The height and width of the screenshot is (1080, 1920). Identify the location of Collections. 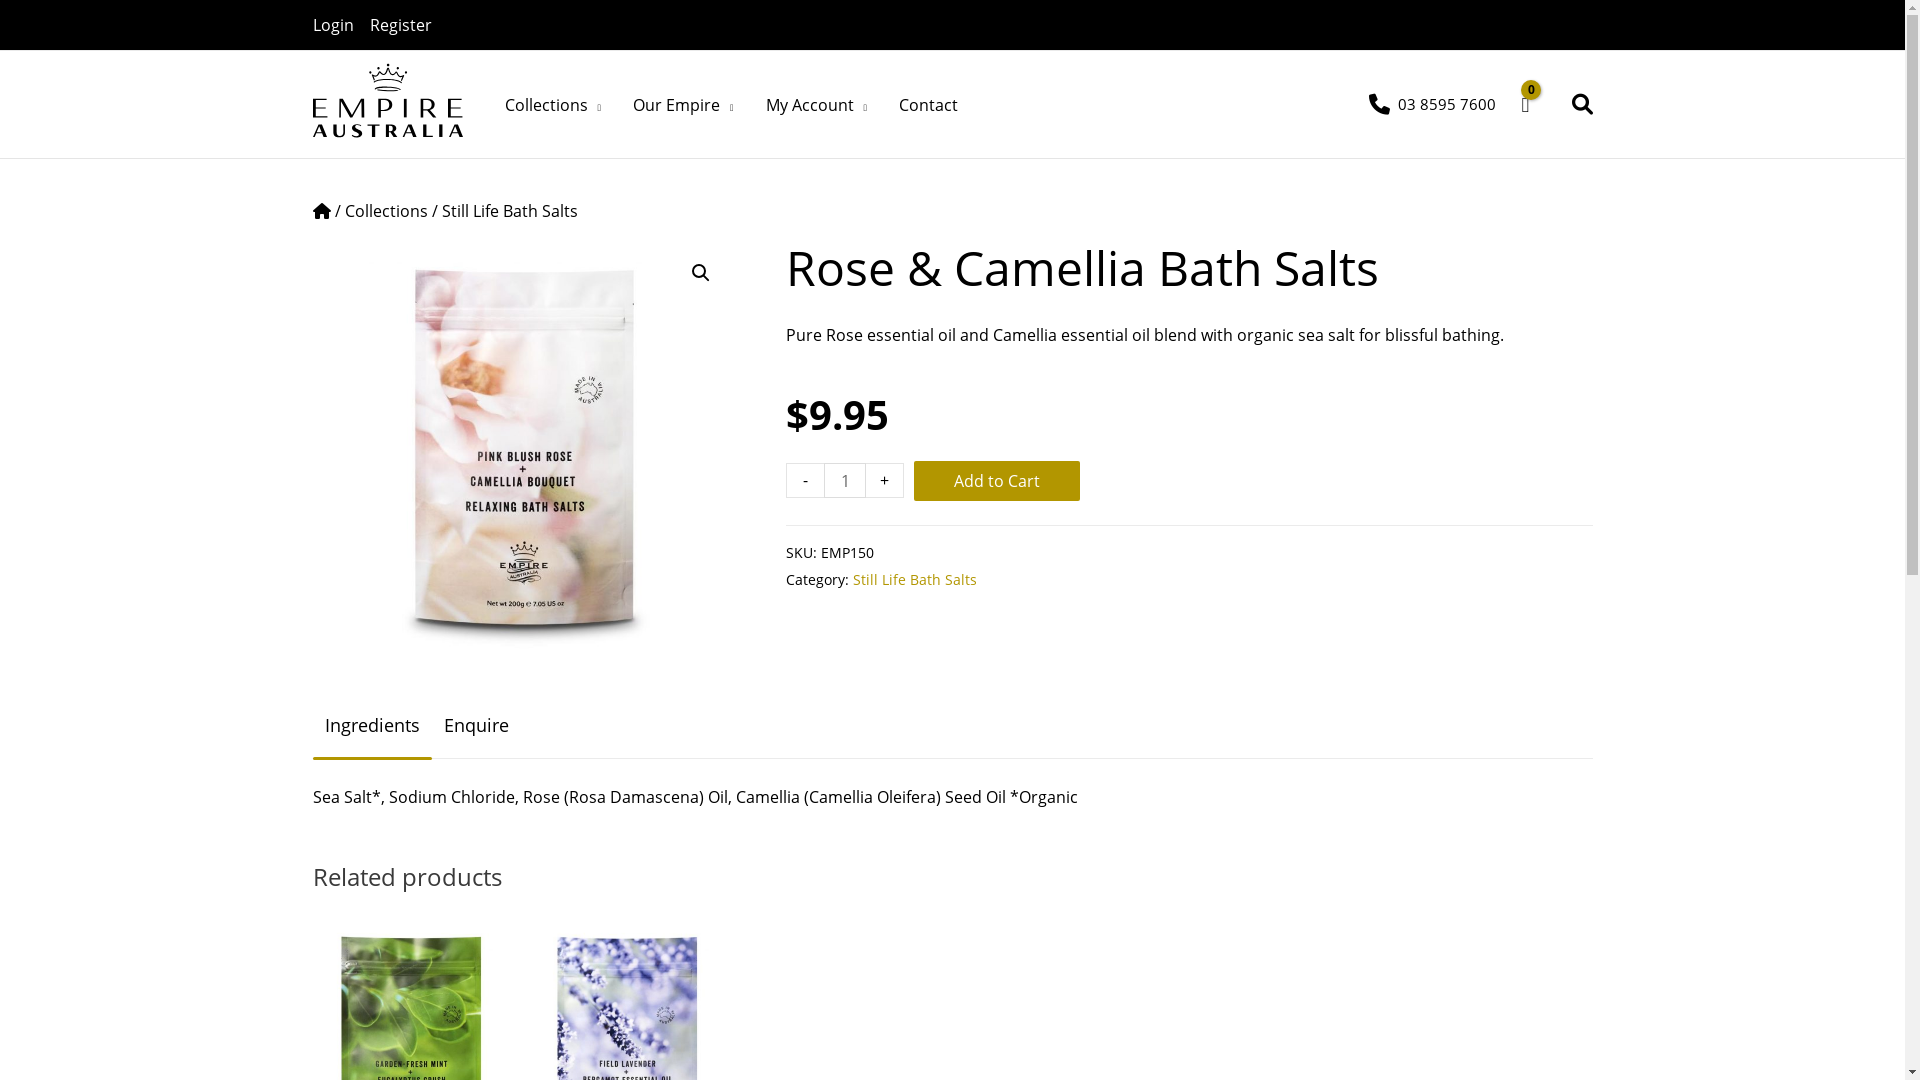
(552, 105).